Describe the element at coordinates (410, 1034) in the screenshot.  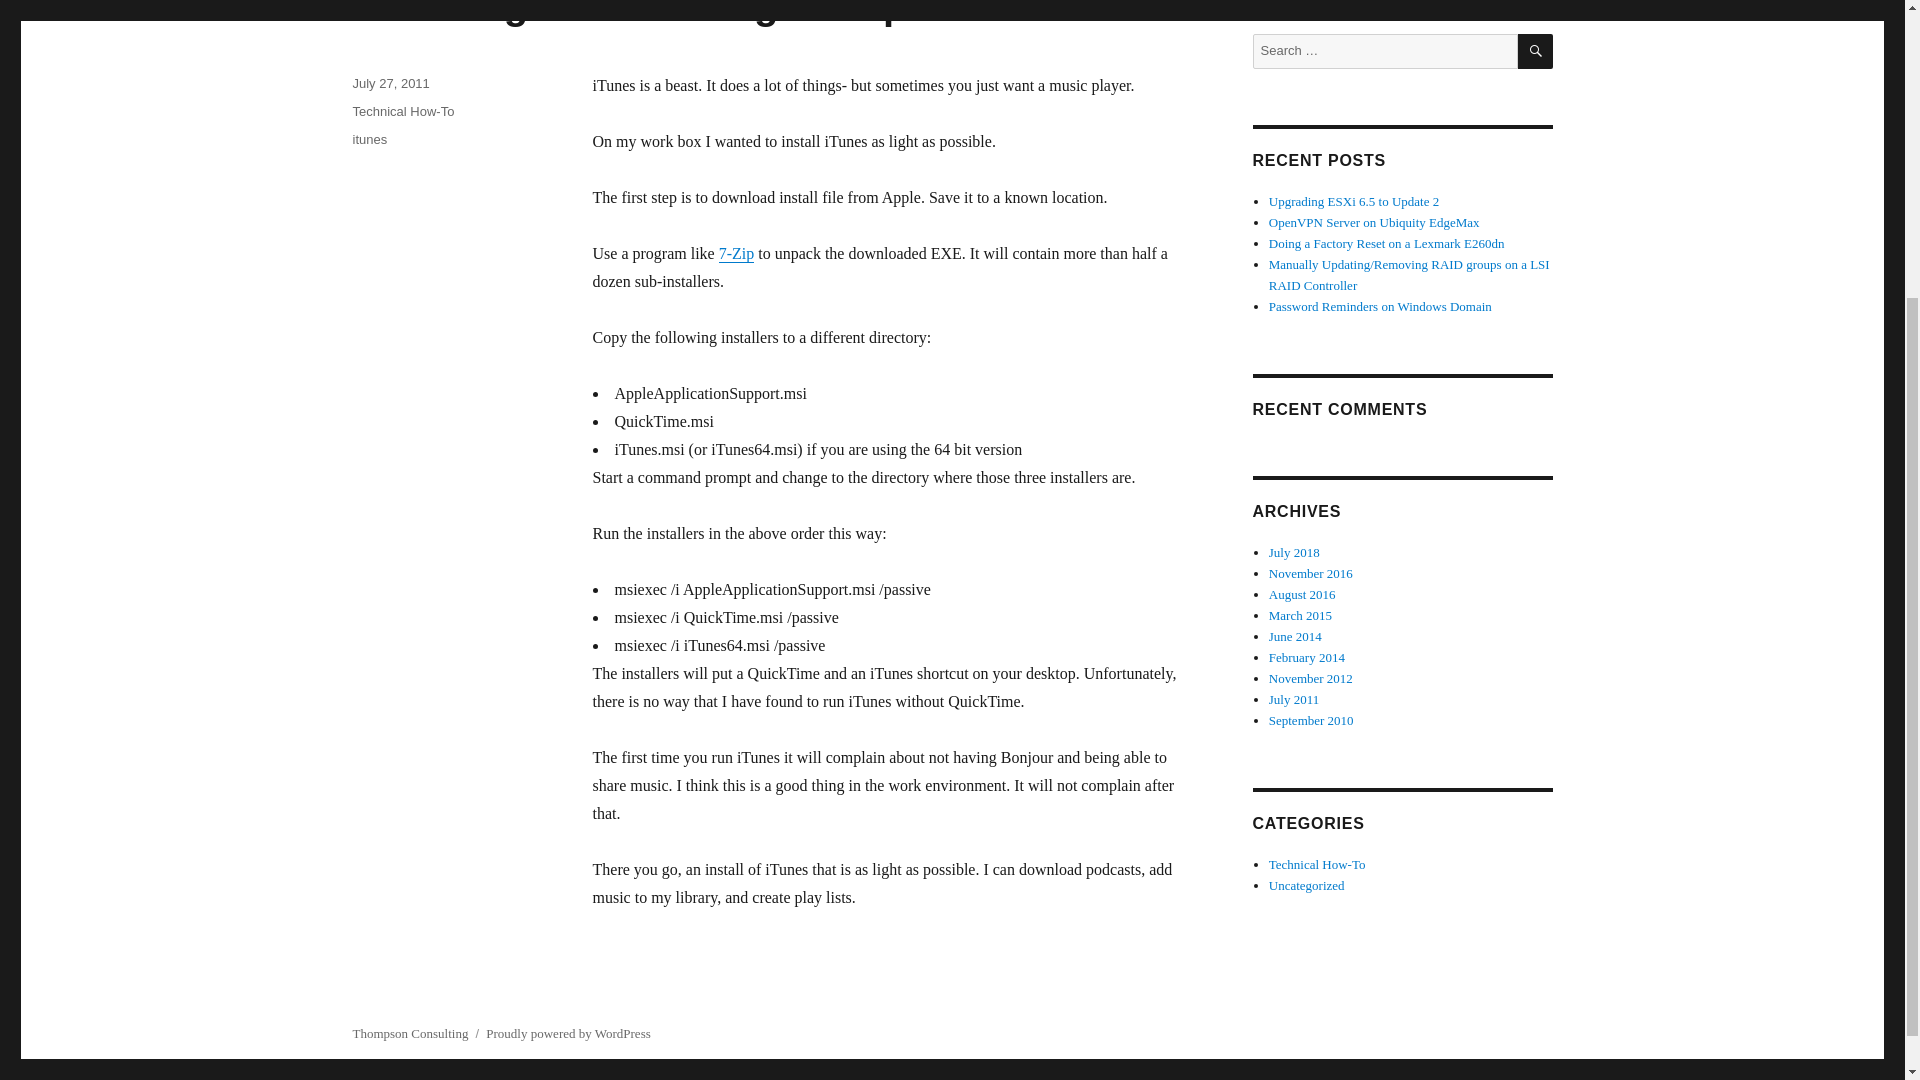
I see `Thompson Consulting` at that location.